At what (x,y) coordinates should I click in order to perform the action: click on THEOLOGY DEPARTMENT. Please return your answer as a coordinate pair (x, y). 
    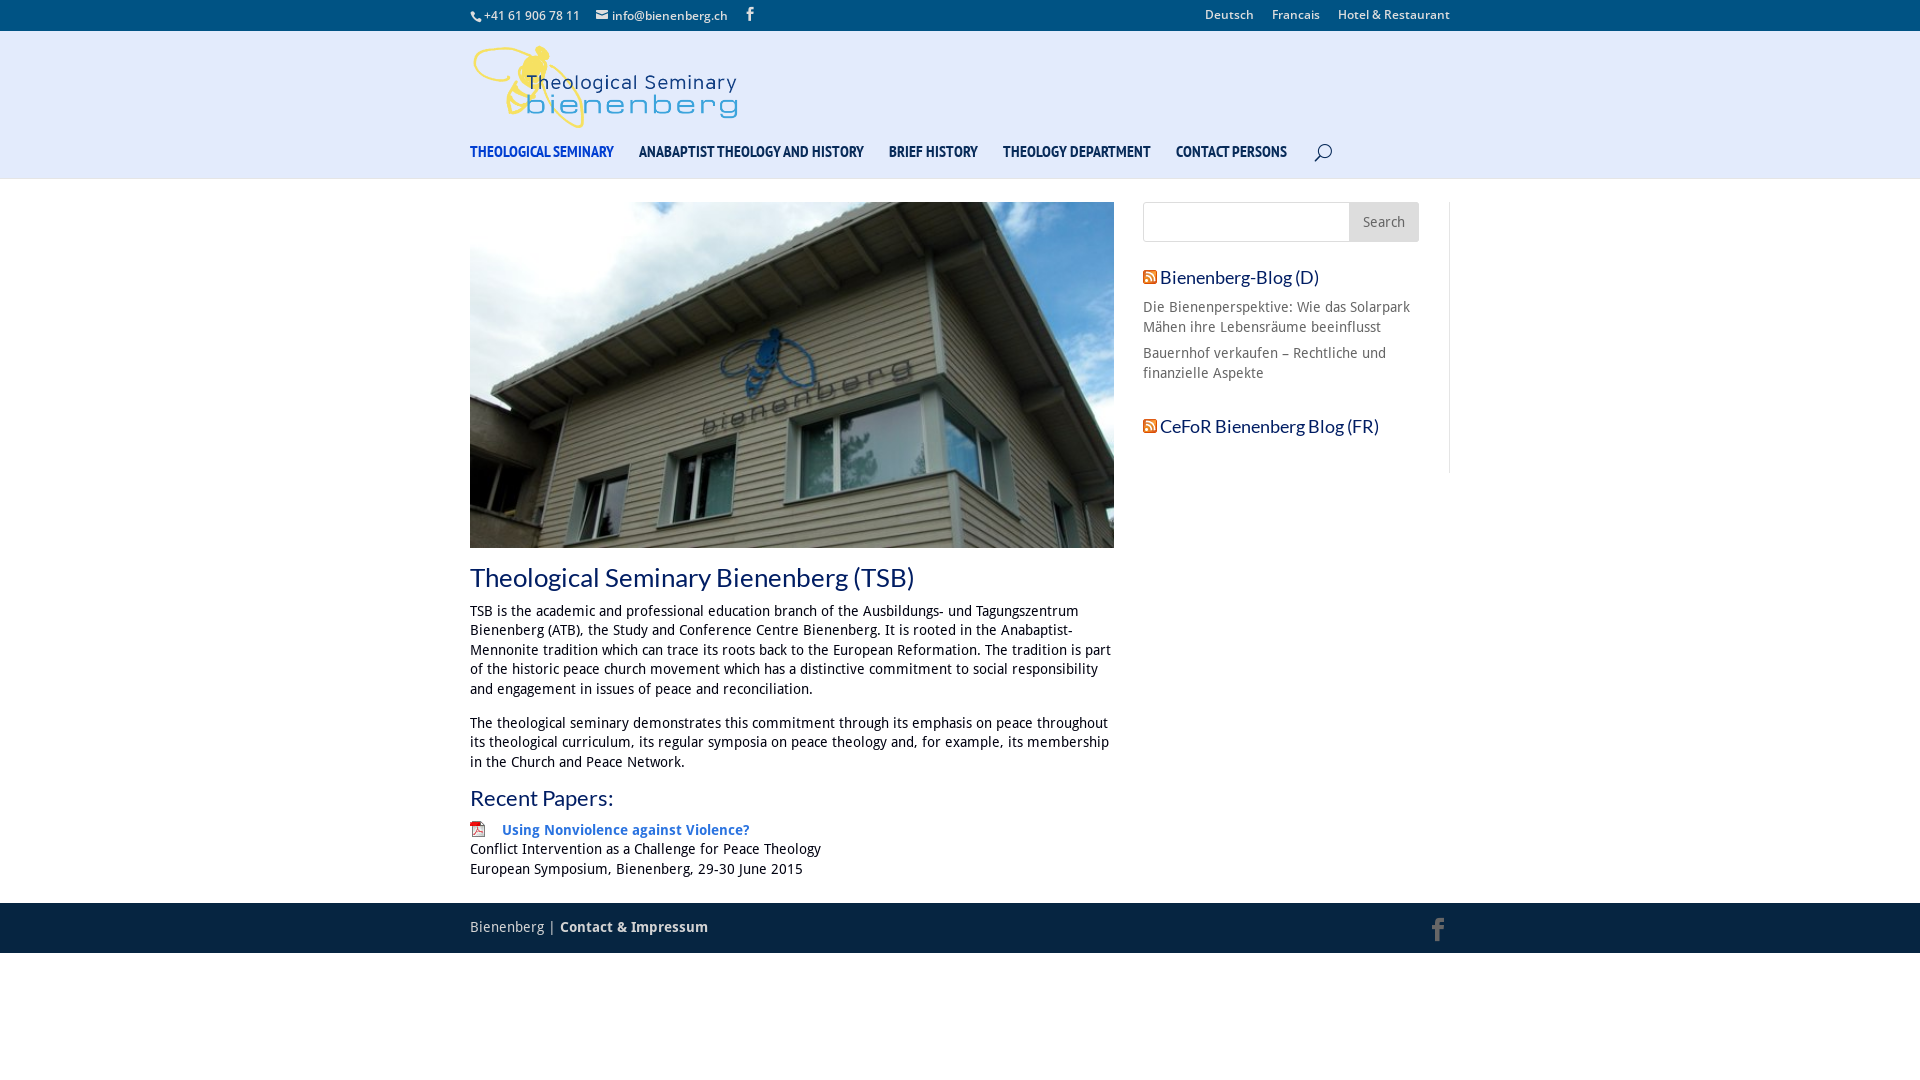
    Looking at the image, I should click on (1076, 161).